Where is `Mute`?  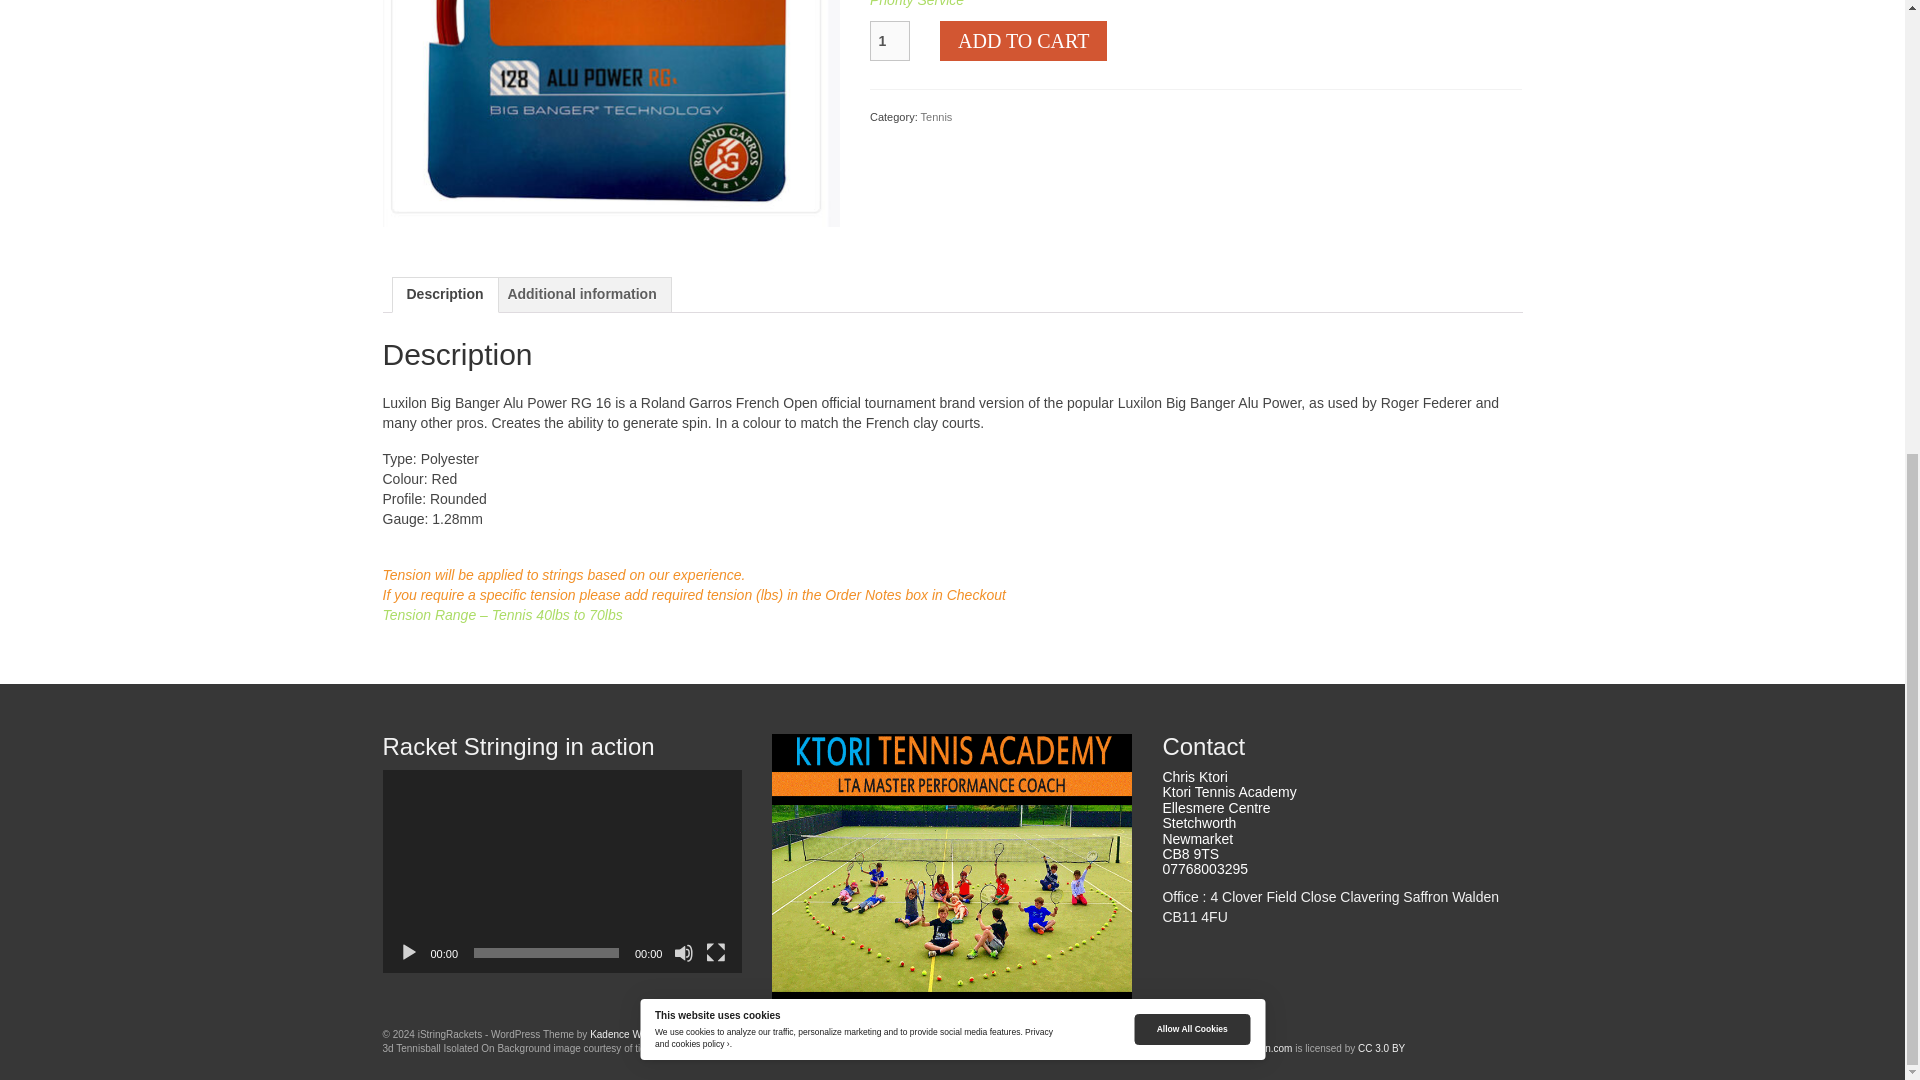 Mute is located at coordinates (683, 952).